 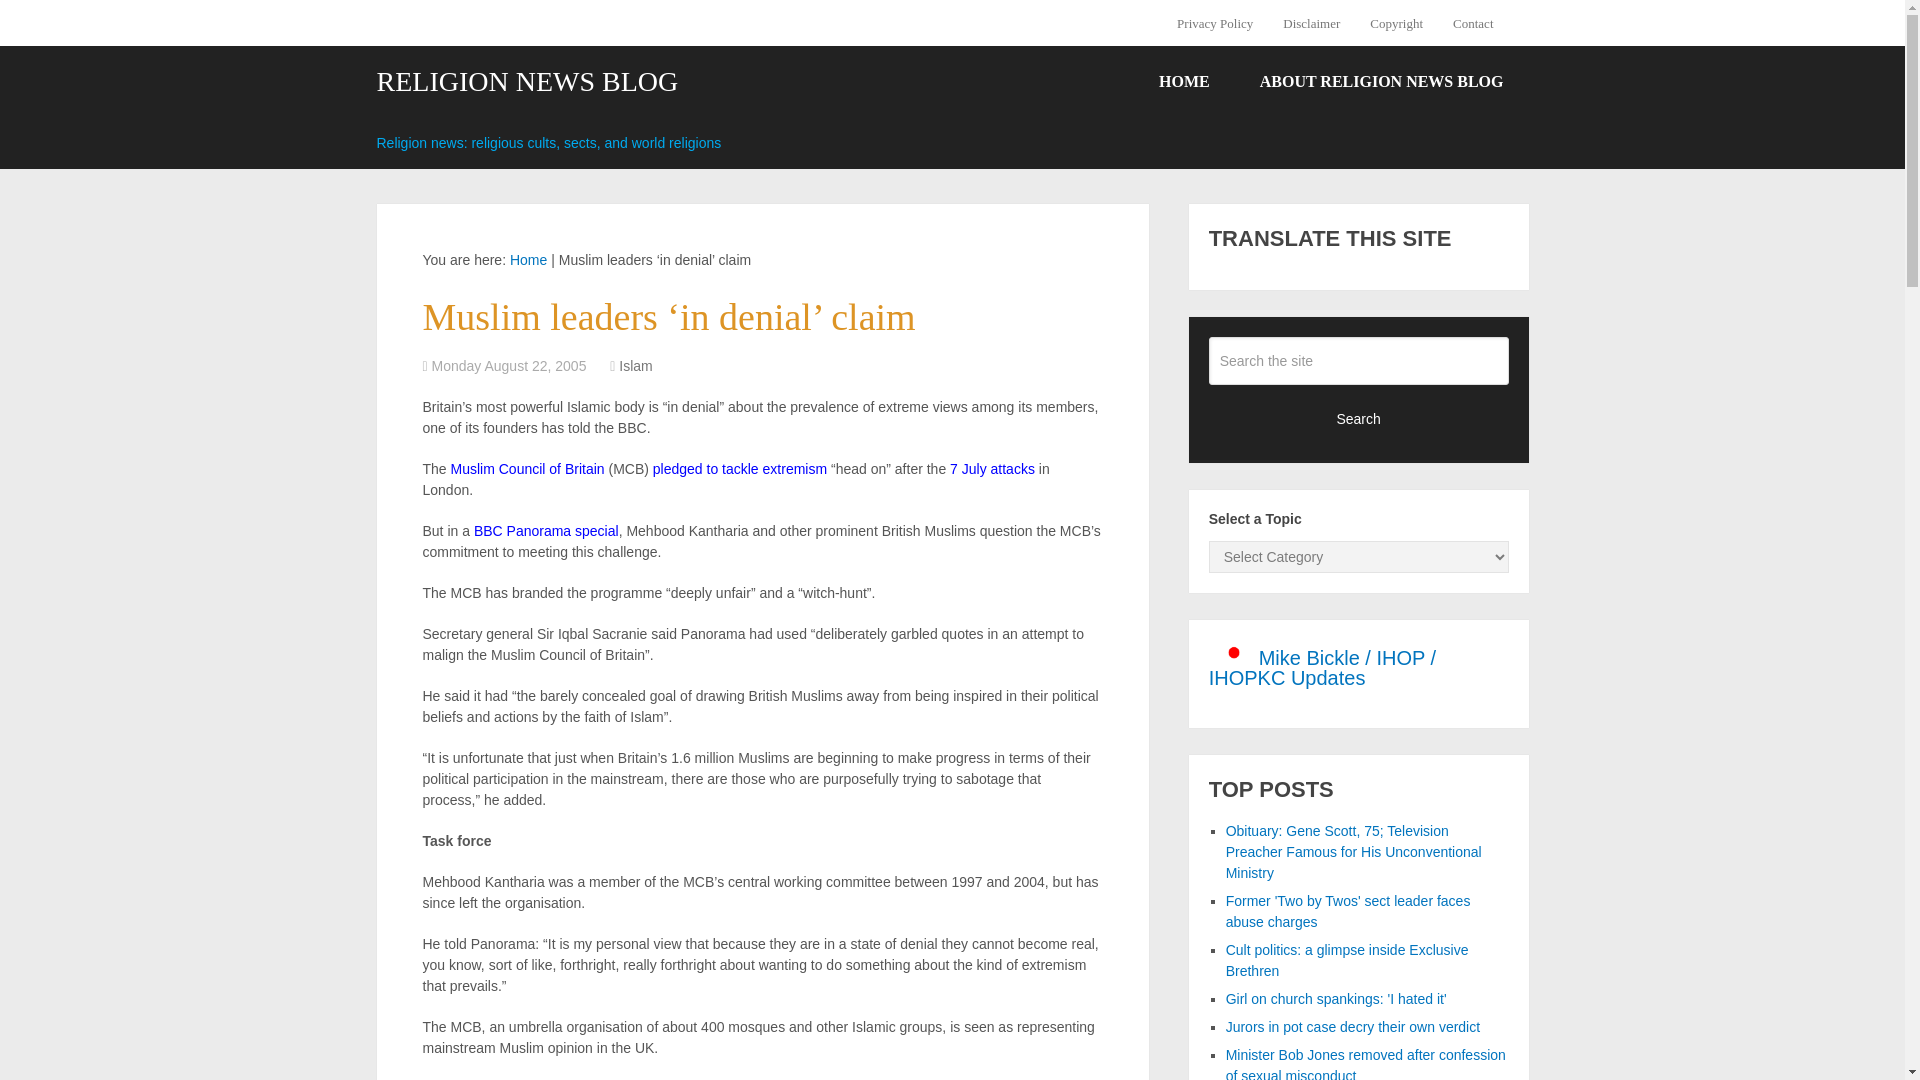 What do you see at coordinates (528, 469) in the screenshot?
I see `Muslim Council of Britain` at bounding box center [528, 469].